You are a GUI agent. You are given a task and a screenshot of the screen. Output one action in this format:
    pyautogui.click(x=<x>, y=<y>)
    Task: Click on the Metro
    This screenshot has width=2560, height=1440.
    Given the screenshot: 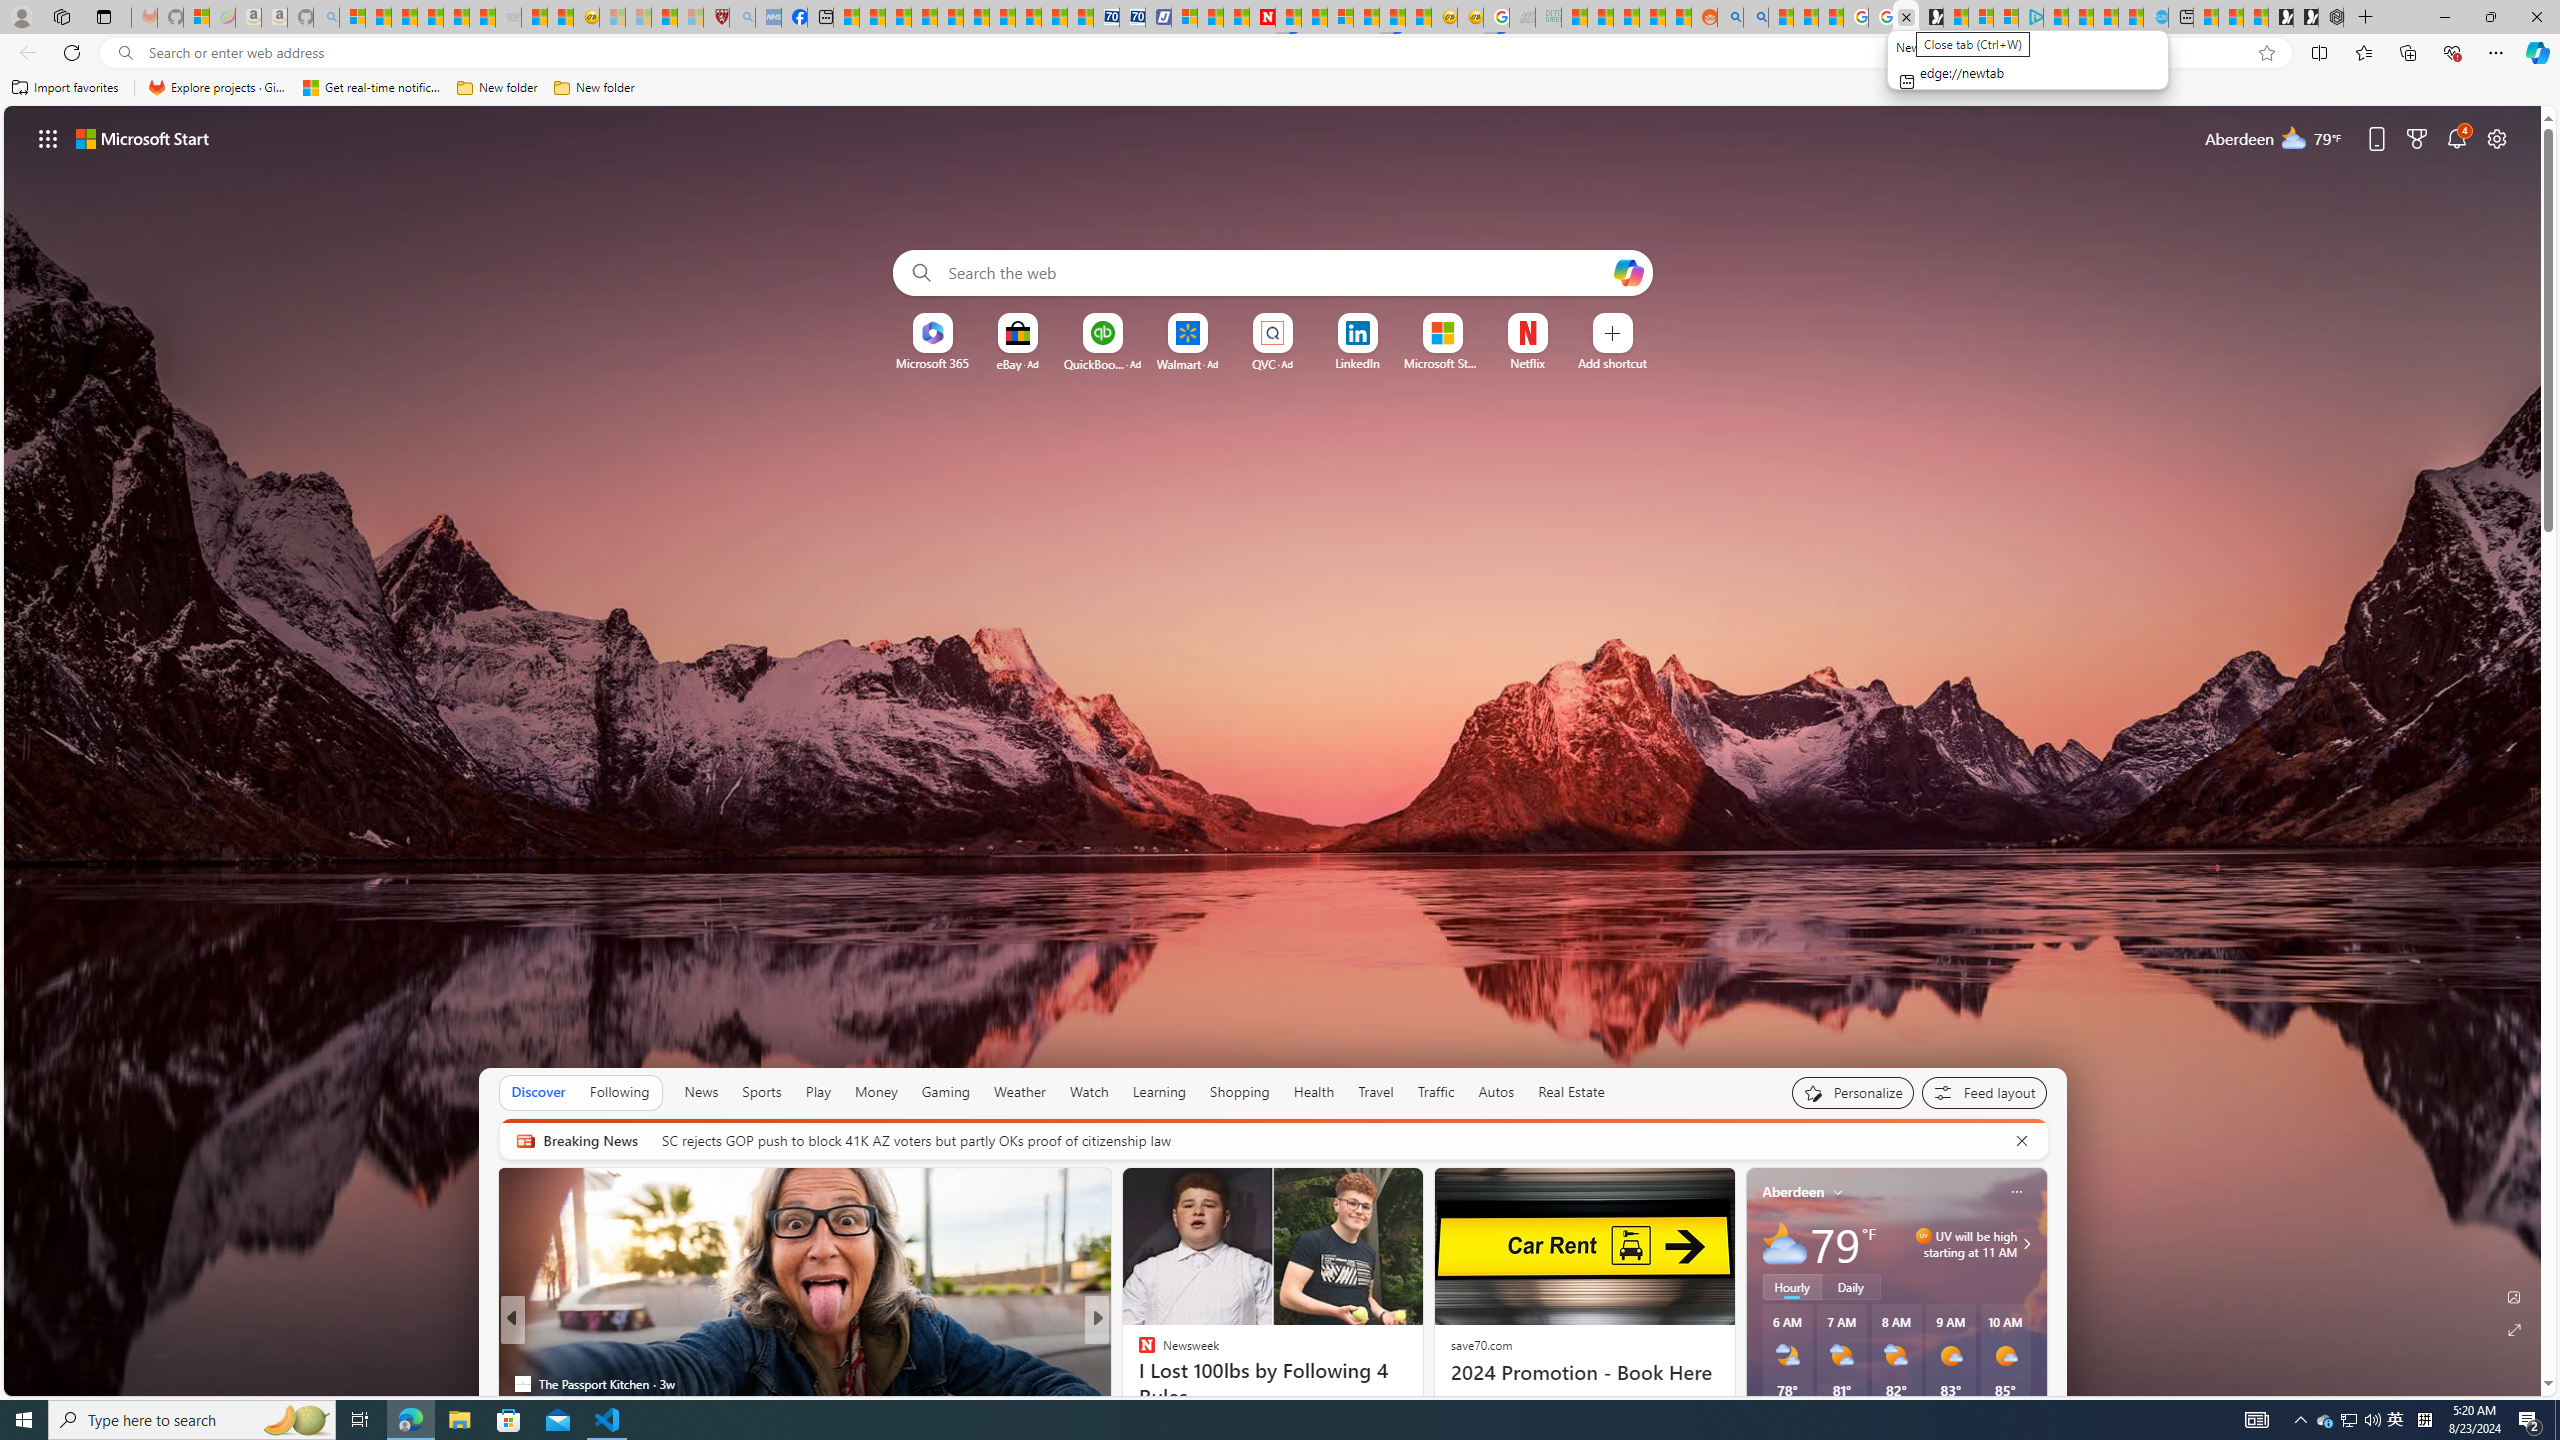 What is the action you would take?
    pyautogui.click(x=522, y=1351)
    